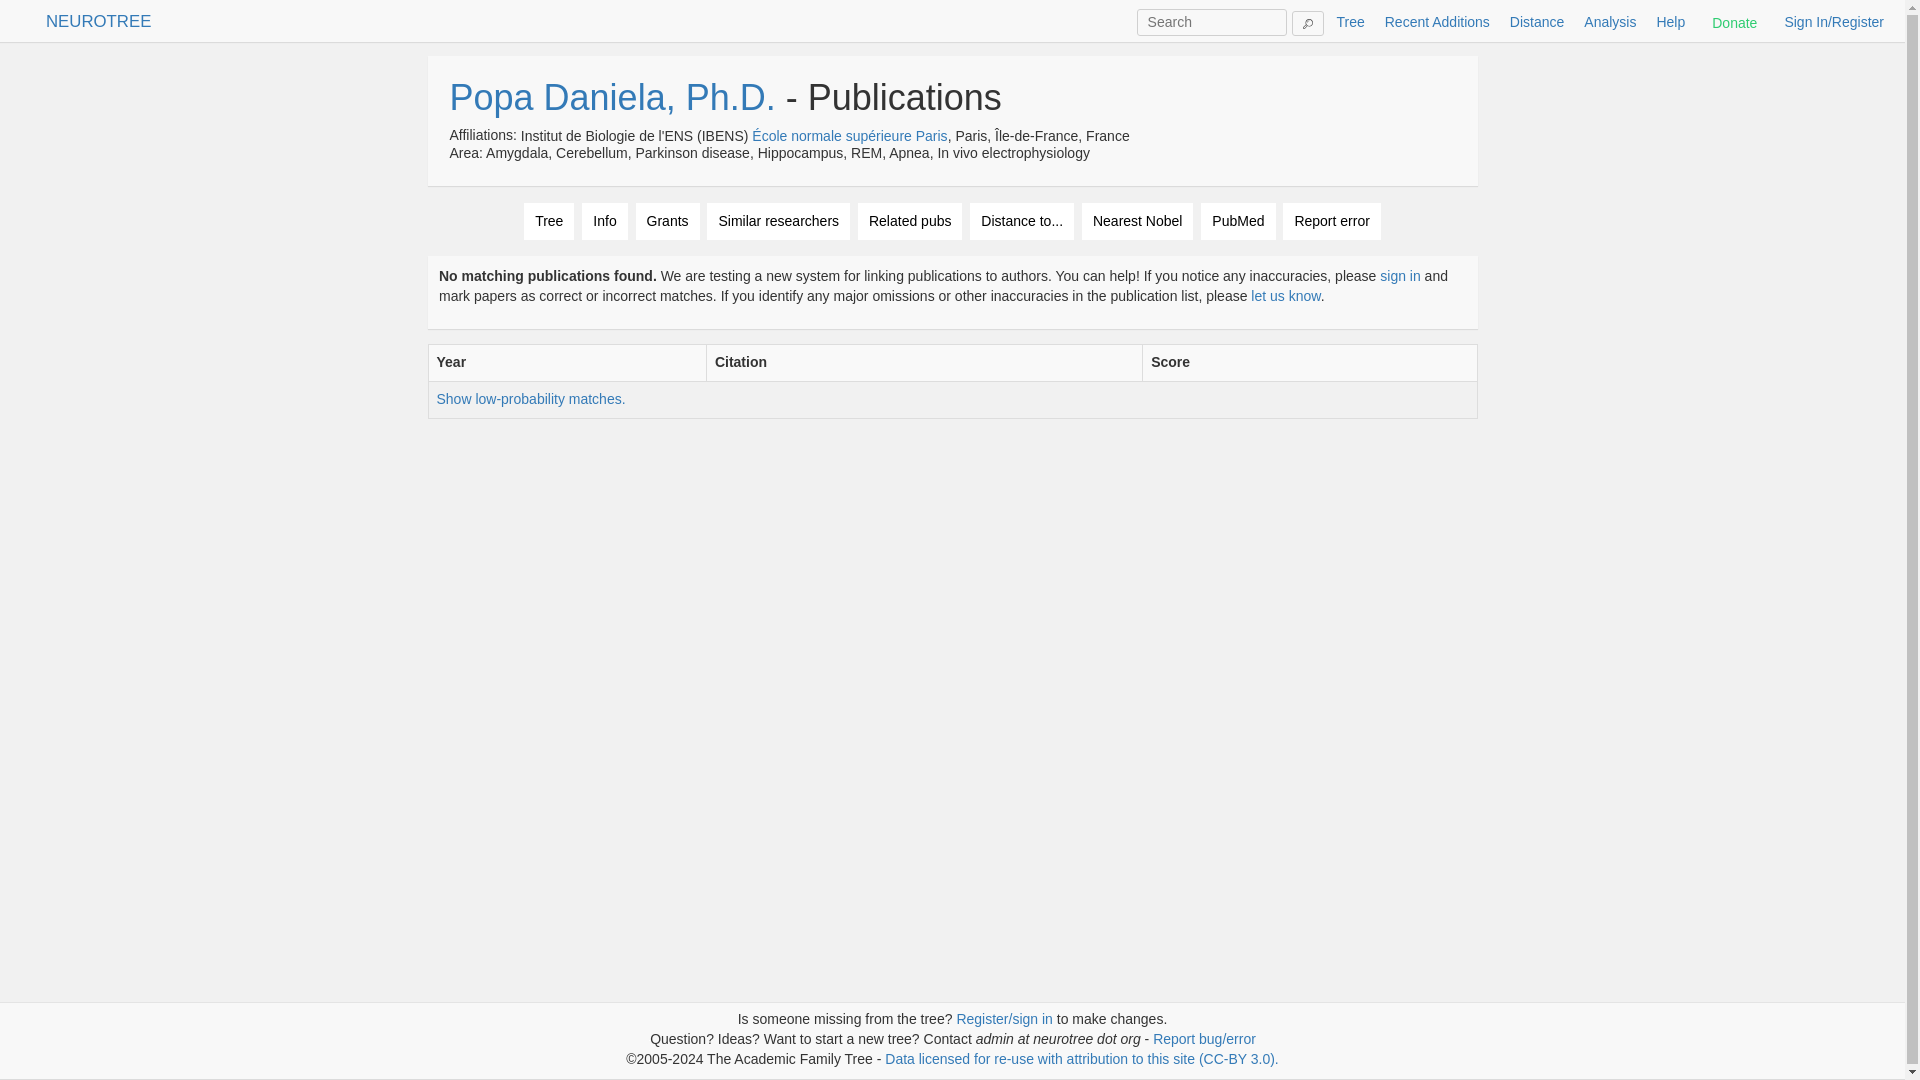 The height and width of the screenshot is (1080, 1920). What do you see at coordinates (1331, 221) in the screenshot?
I see `Report error` at bounding box center [1331, 221].